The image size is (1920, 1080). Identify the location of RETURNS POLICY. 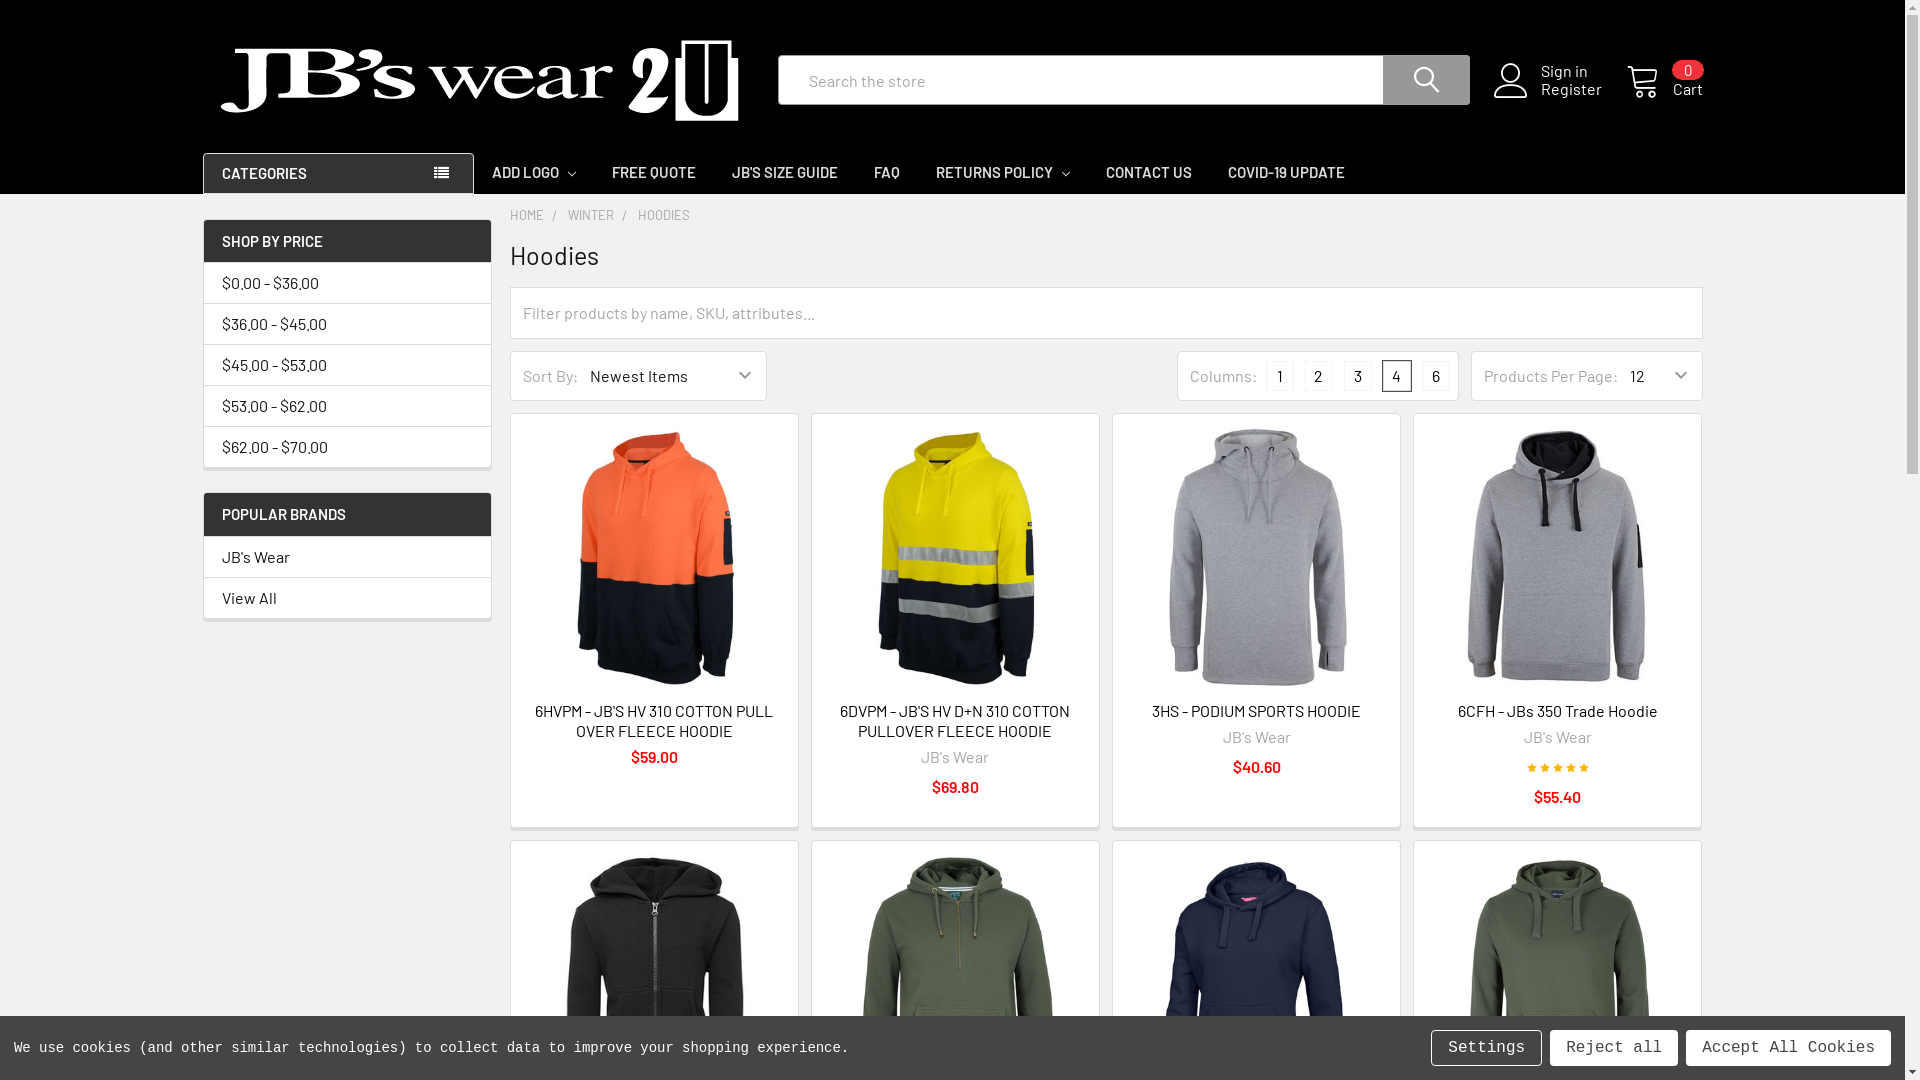
(1003, 172).